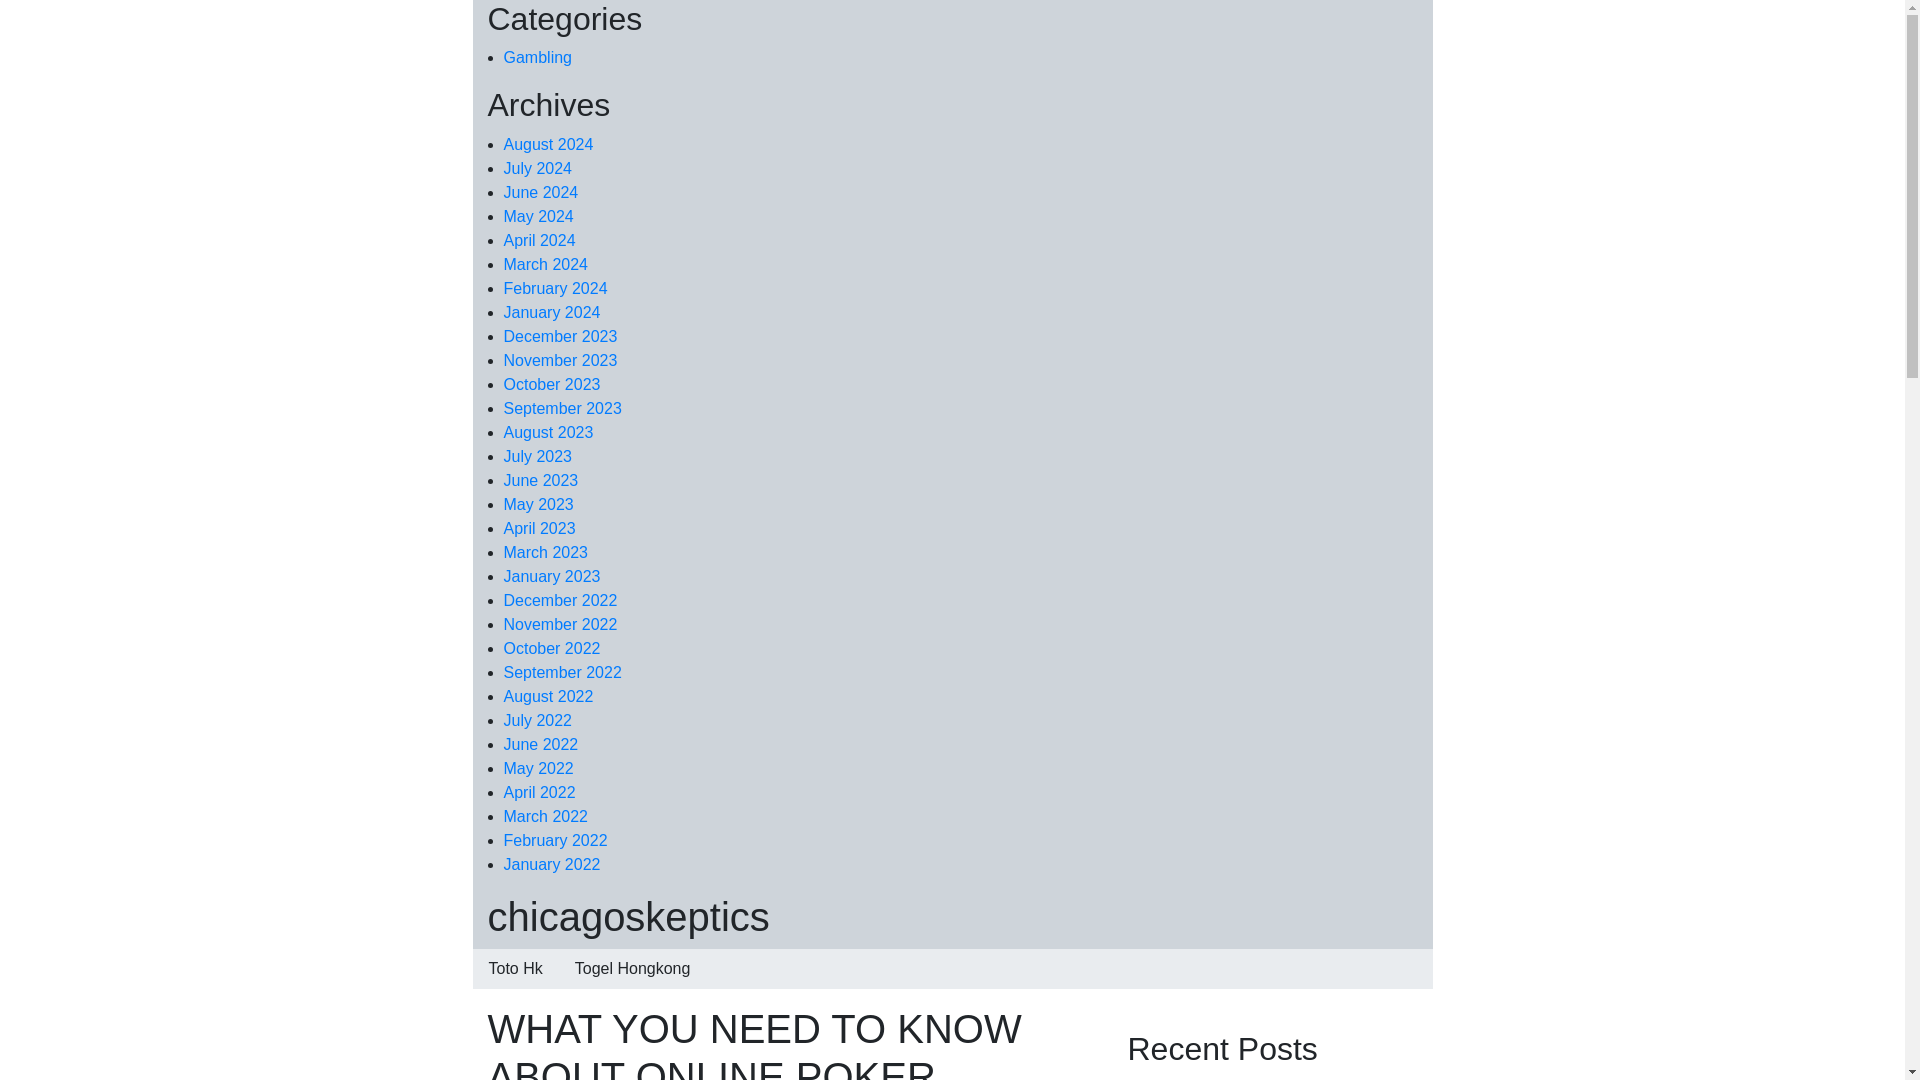 This screenshot has width=1920, height=1080. Describe the element at coordinates (538, 168) in the screenshot. I see `July 2024` at that location.